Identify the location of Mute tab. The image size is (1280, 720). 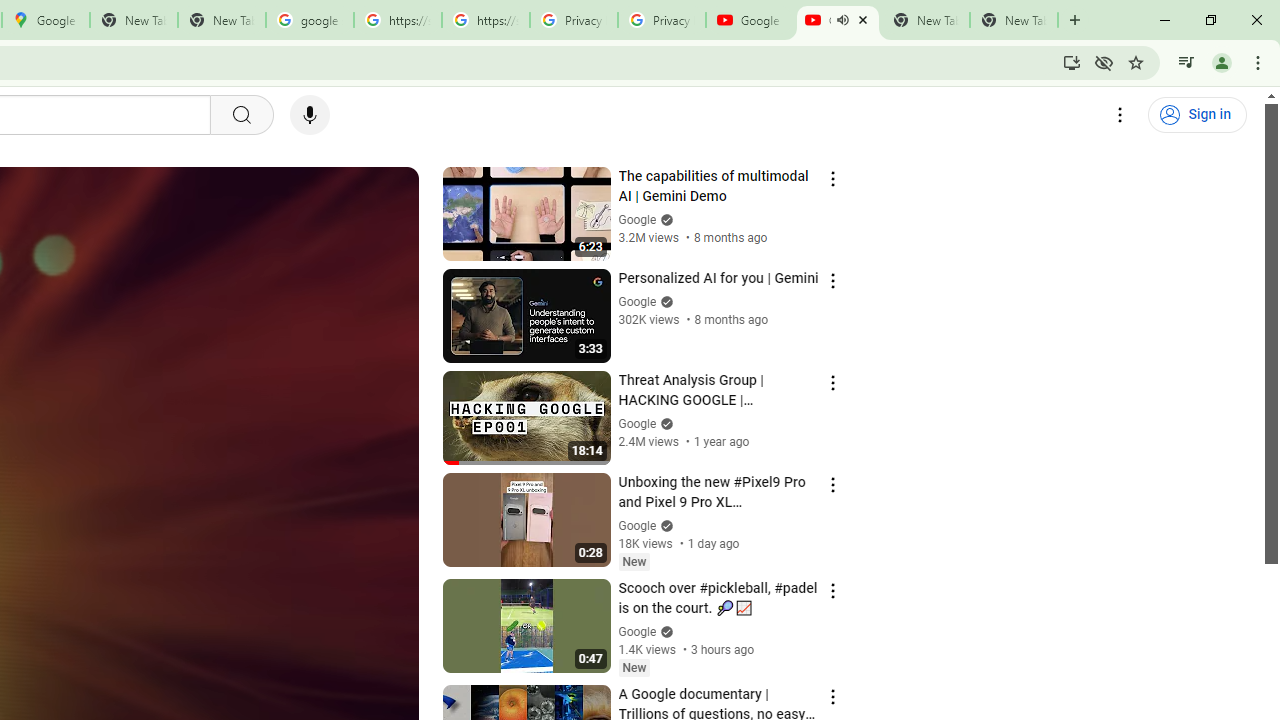
(842, 20).